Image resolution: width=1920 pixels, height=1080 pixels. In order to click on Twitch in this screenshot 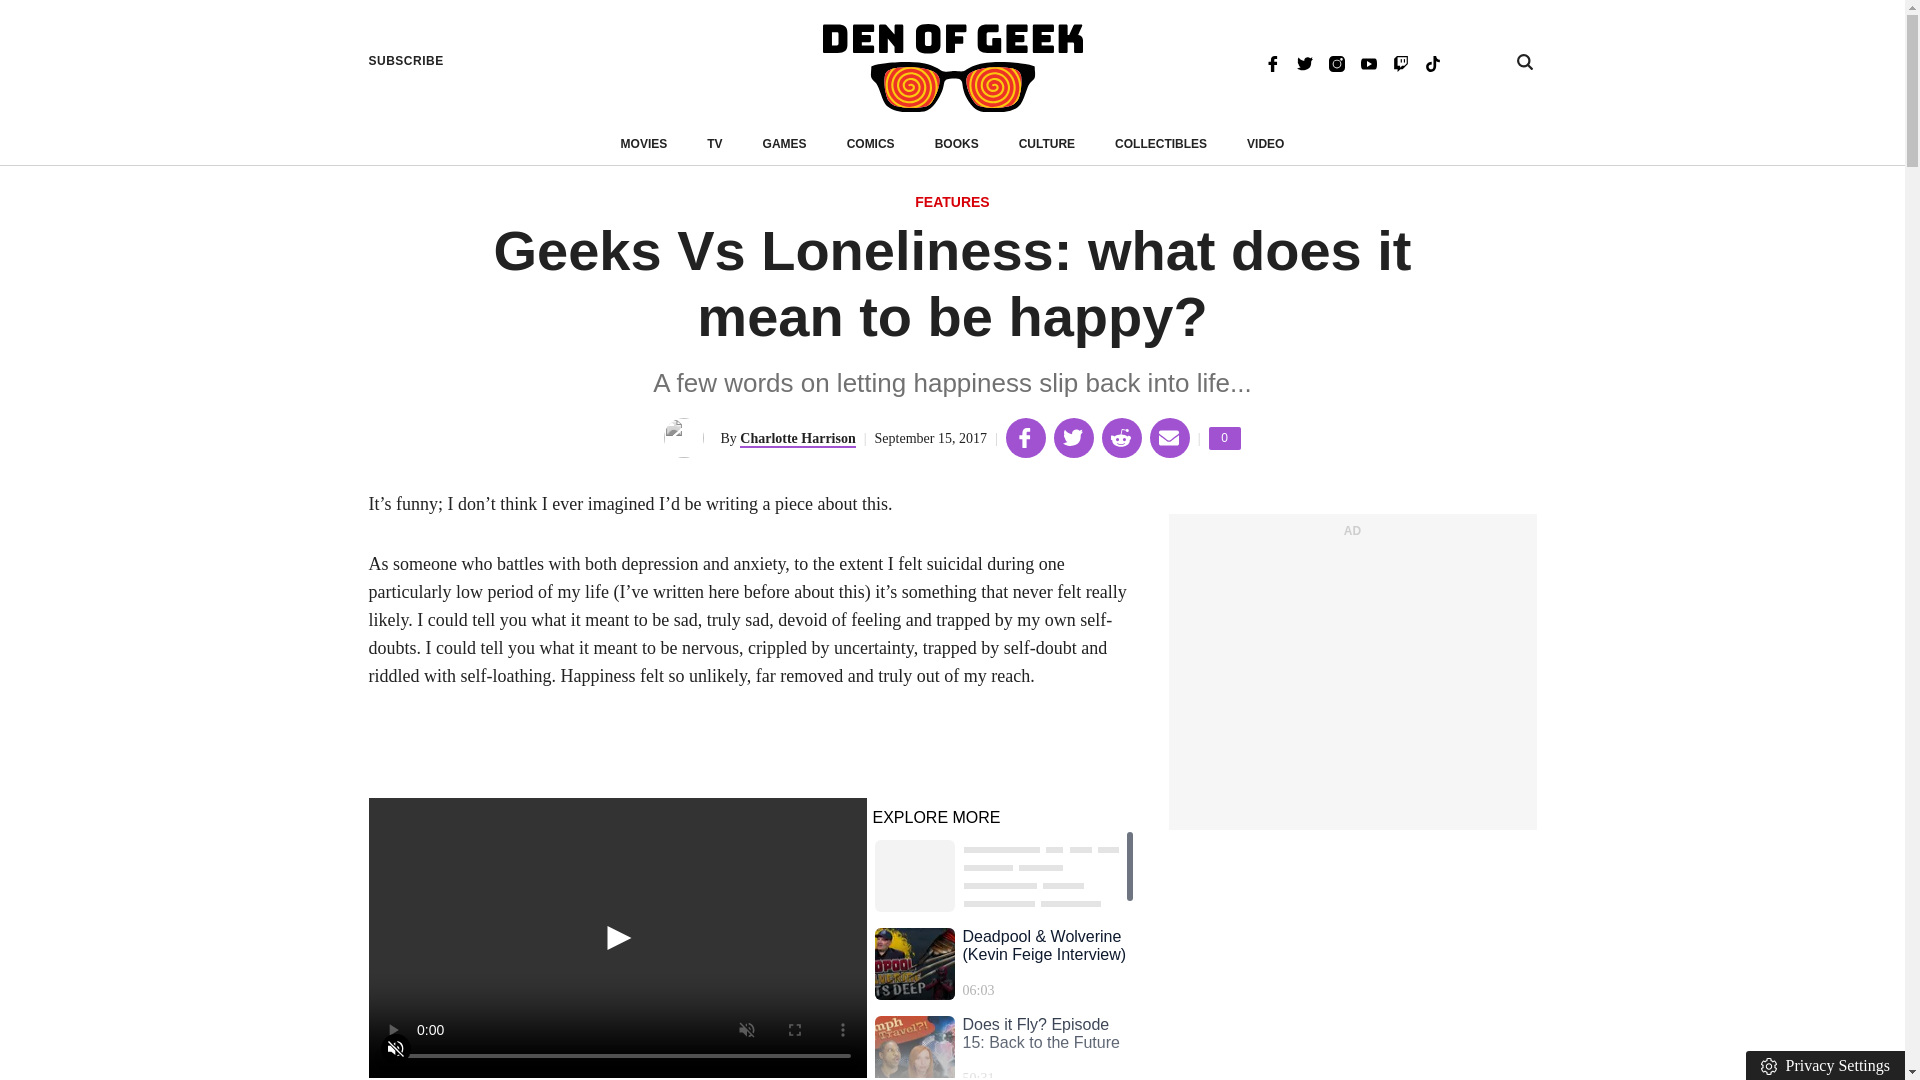, I will do `click(1400, 62)`.